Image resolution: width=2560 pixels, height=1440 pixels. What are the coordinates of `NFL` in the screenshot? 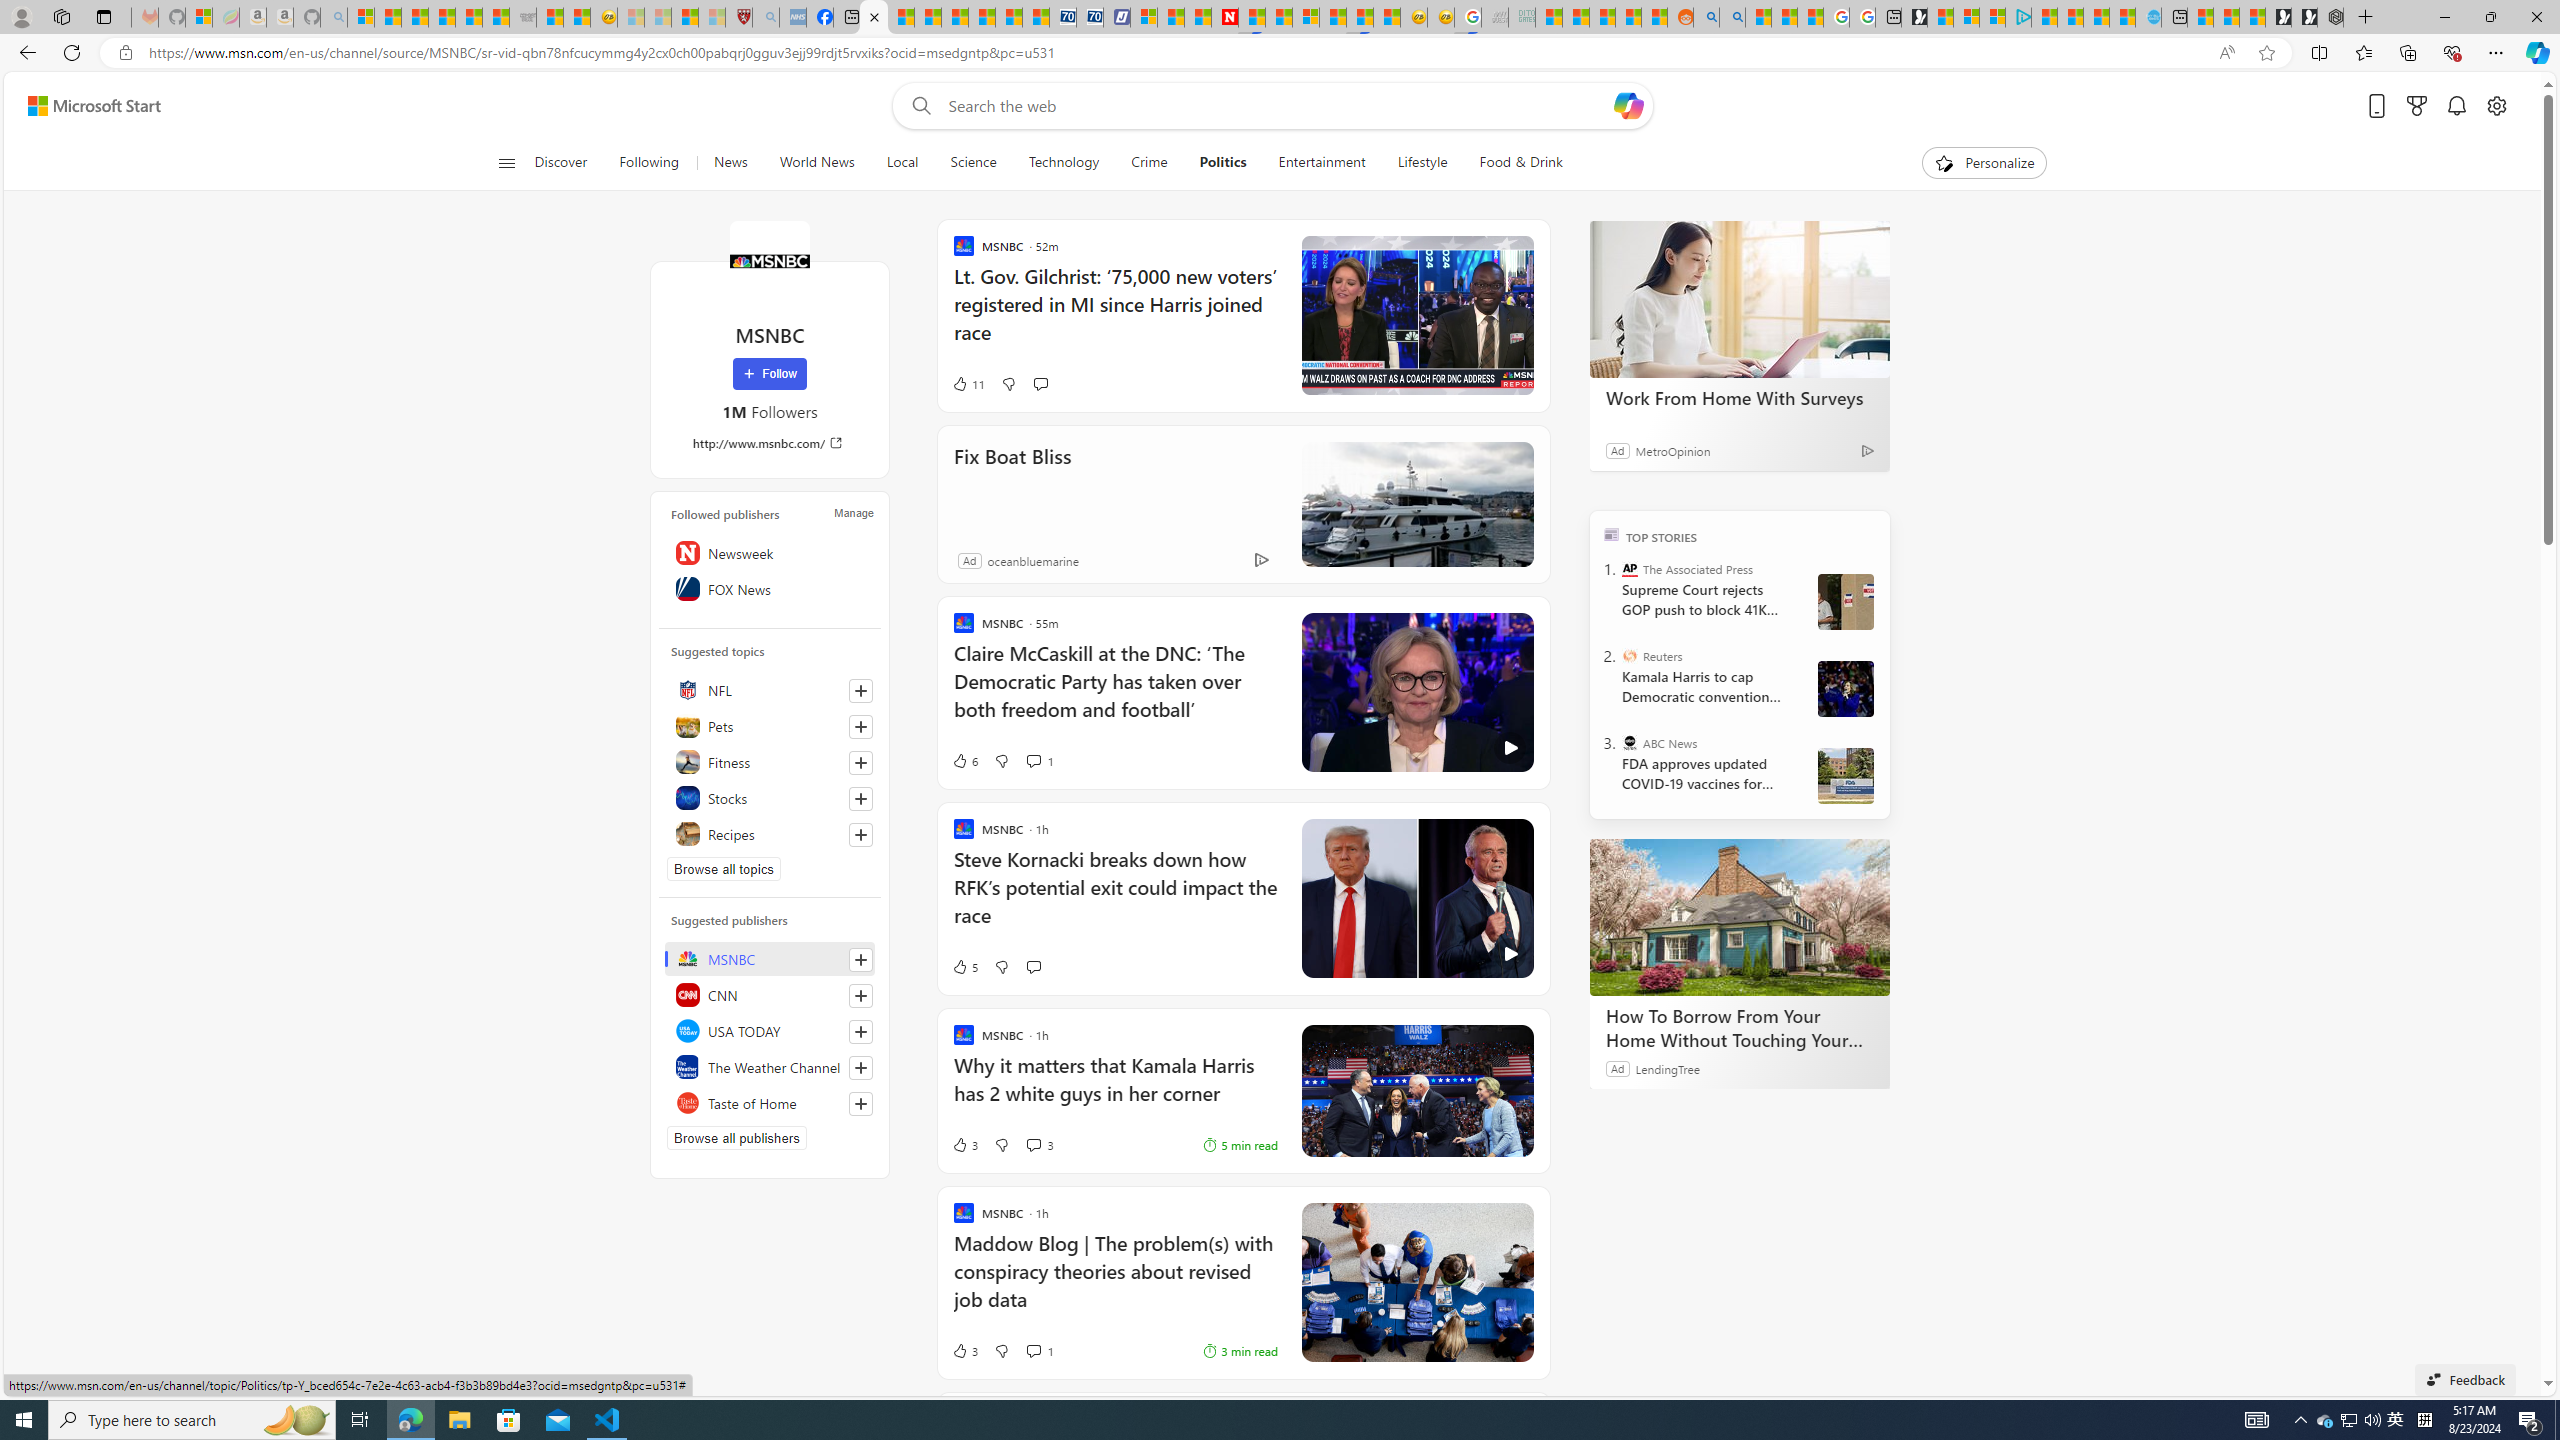 It's located at (770, 690).